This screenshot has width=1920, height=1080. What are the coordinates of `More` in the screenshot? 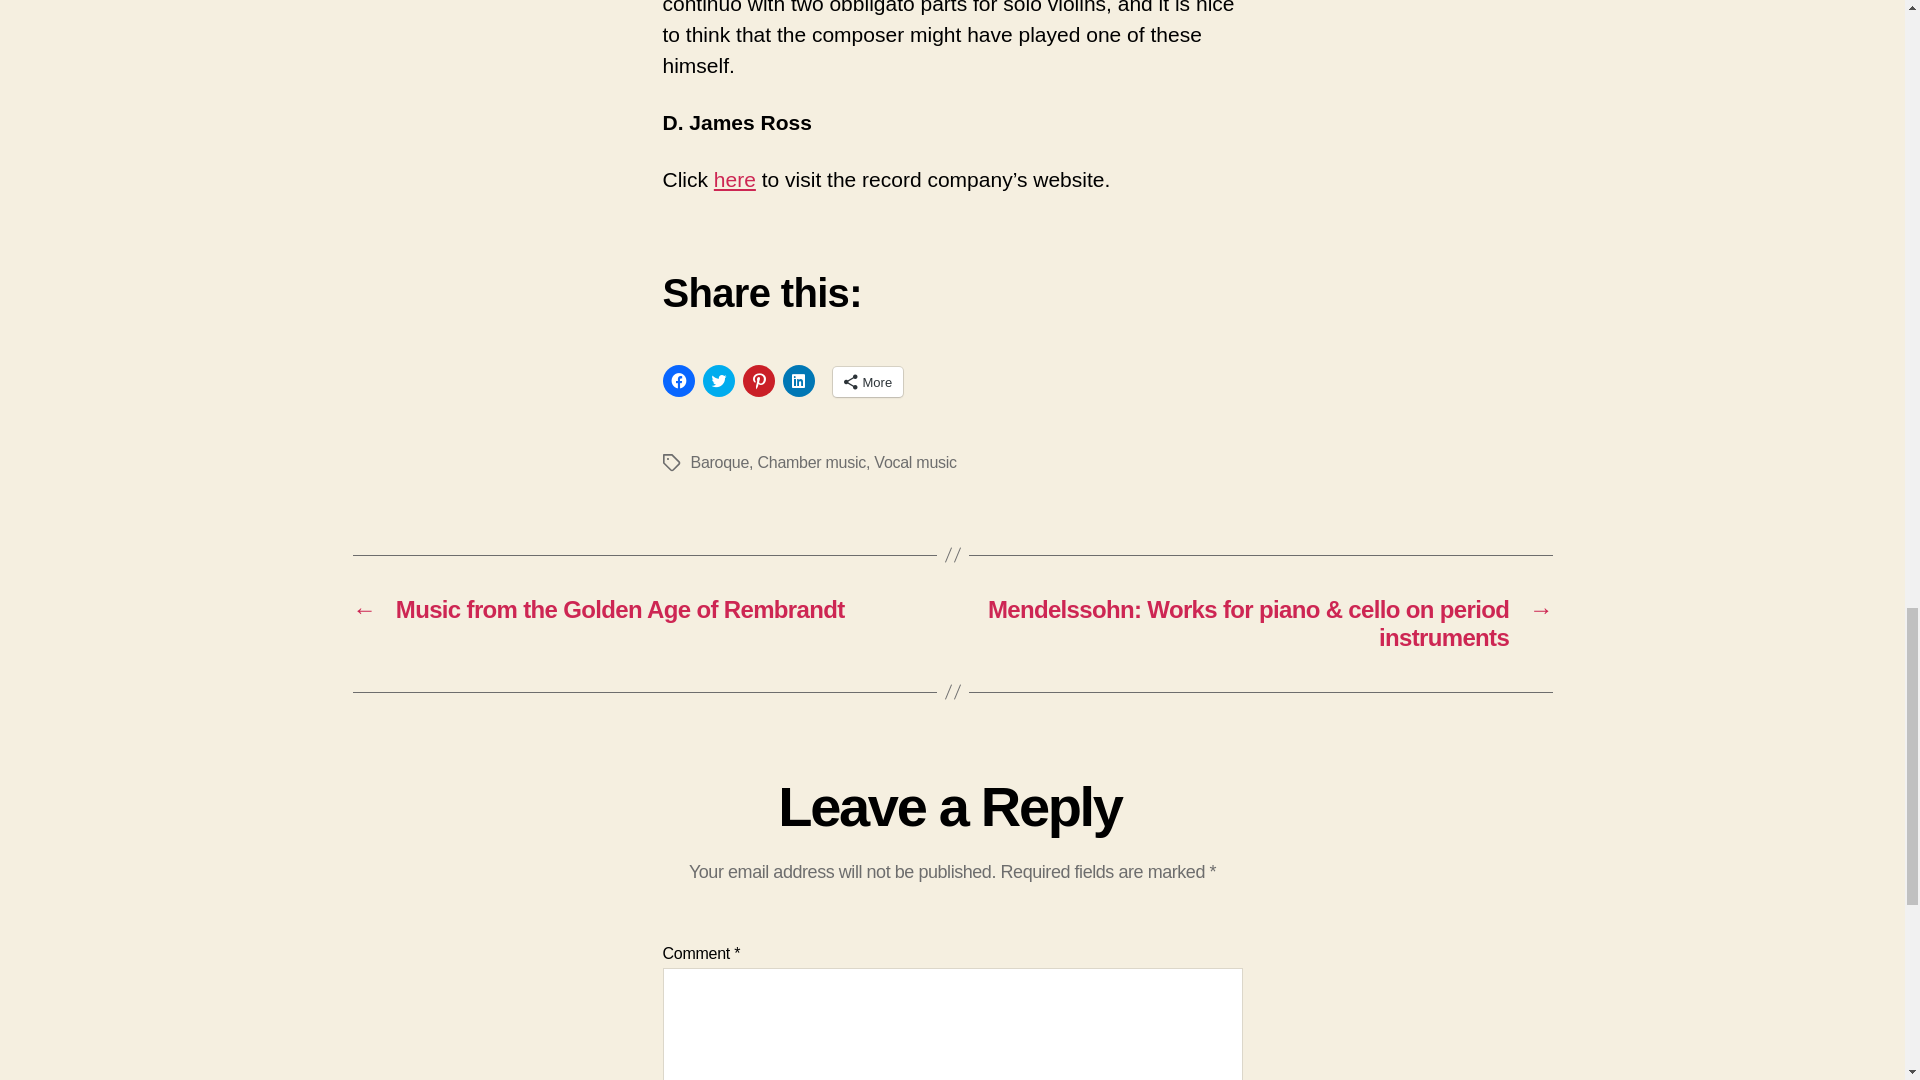 It's located at (866, 382).